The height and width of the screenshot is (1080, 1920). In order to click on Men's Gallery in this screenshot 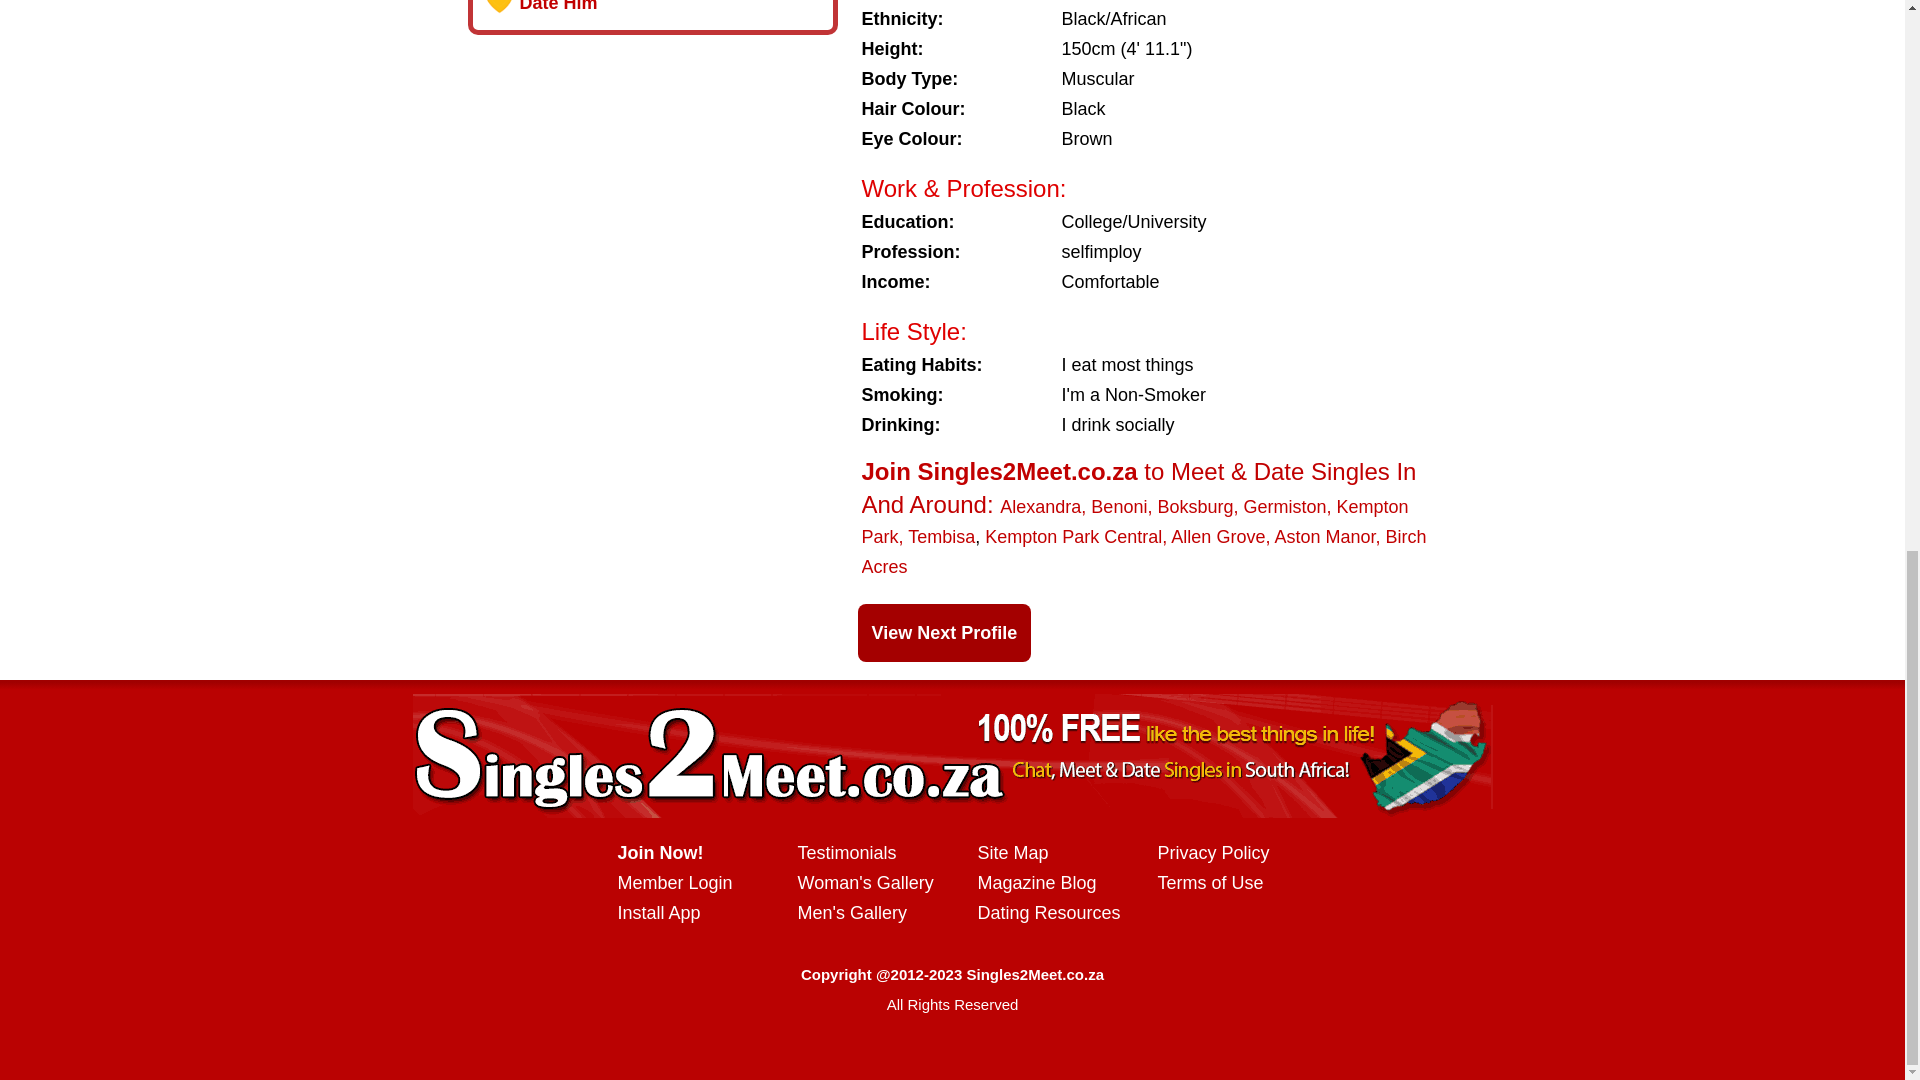, I will do `click(852, 912)`.